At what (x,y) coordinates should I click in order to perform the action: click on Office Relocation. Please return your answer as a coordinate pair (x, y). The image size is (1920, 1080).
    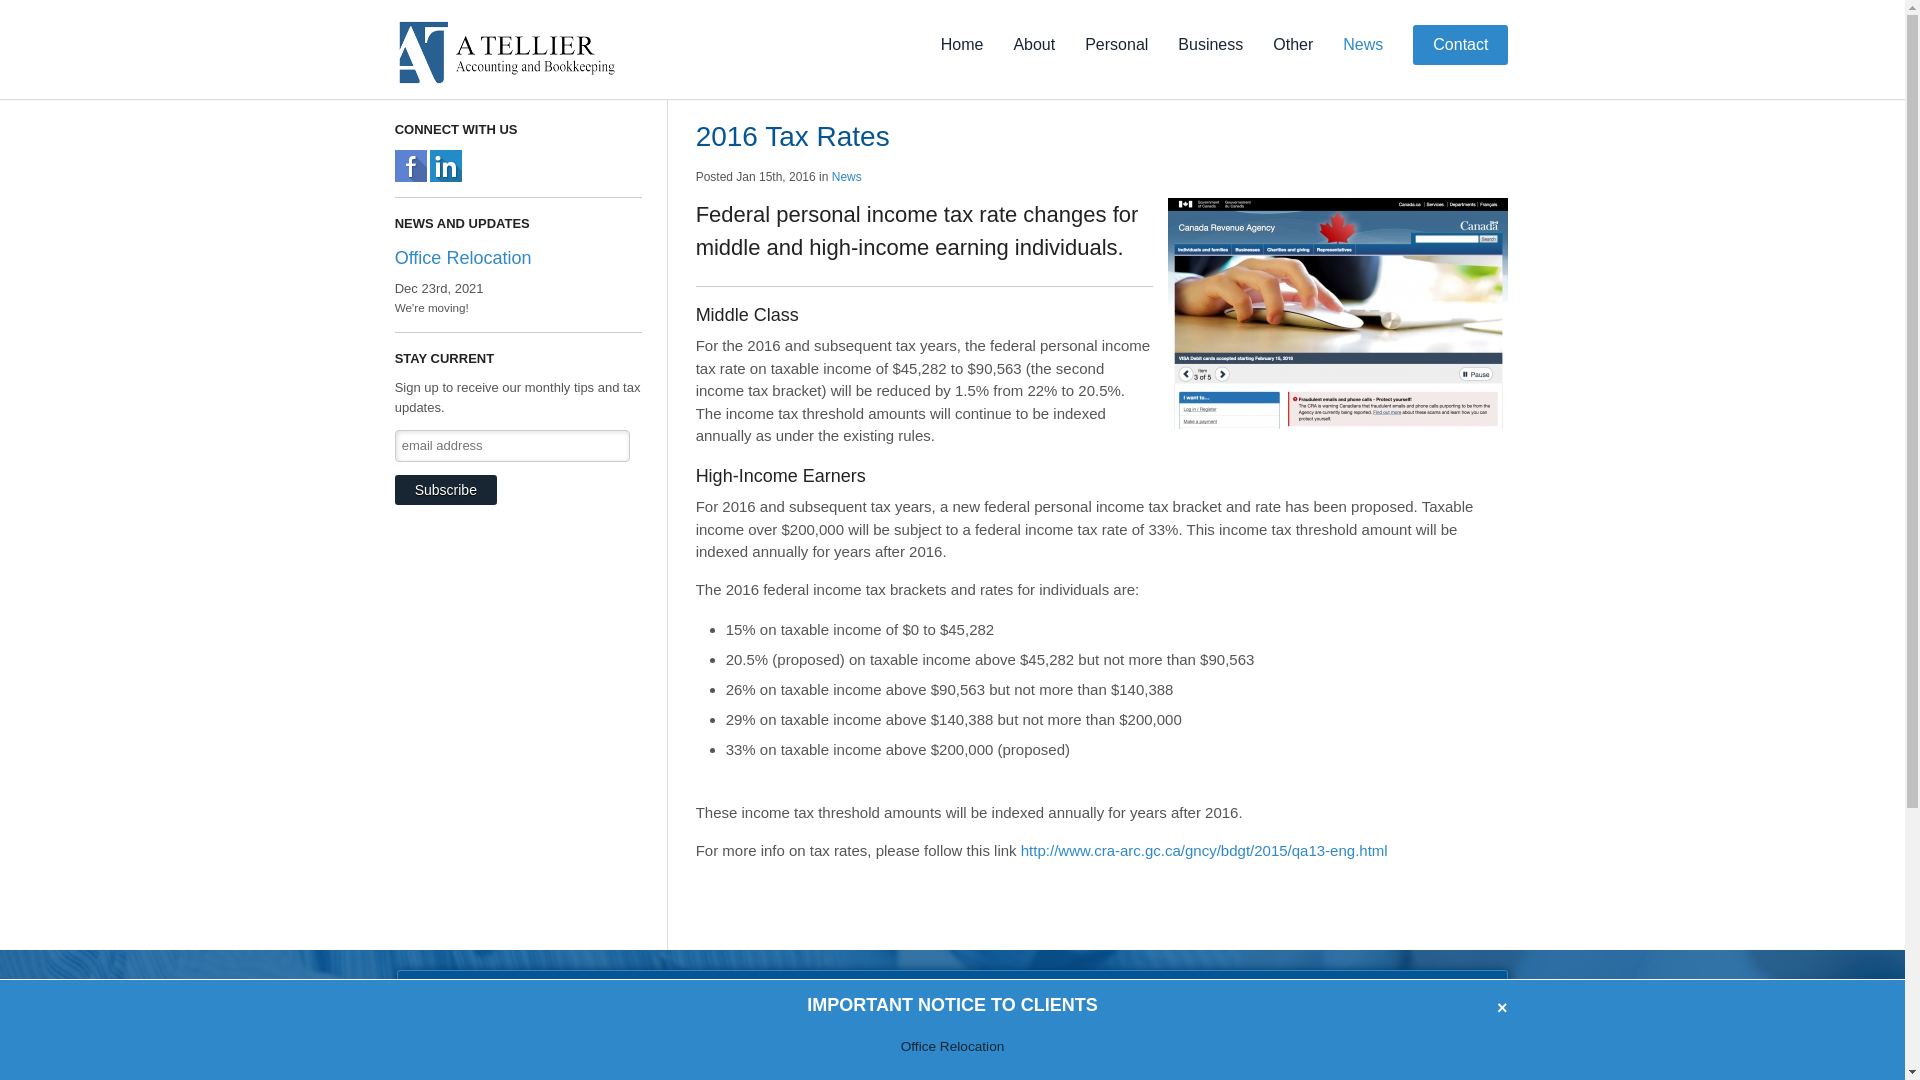
    Looking at the image, I should click on (464, 258).